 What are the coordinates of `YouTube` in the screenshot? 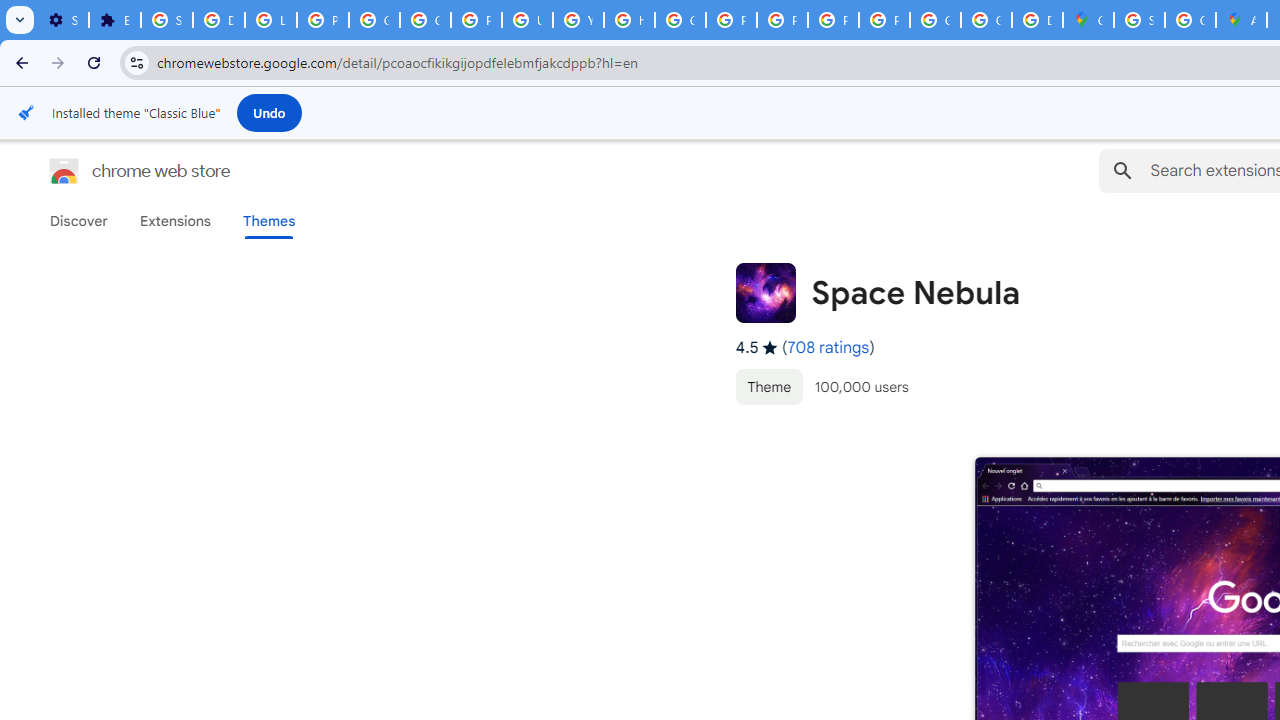 It's located at (578, 20).